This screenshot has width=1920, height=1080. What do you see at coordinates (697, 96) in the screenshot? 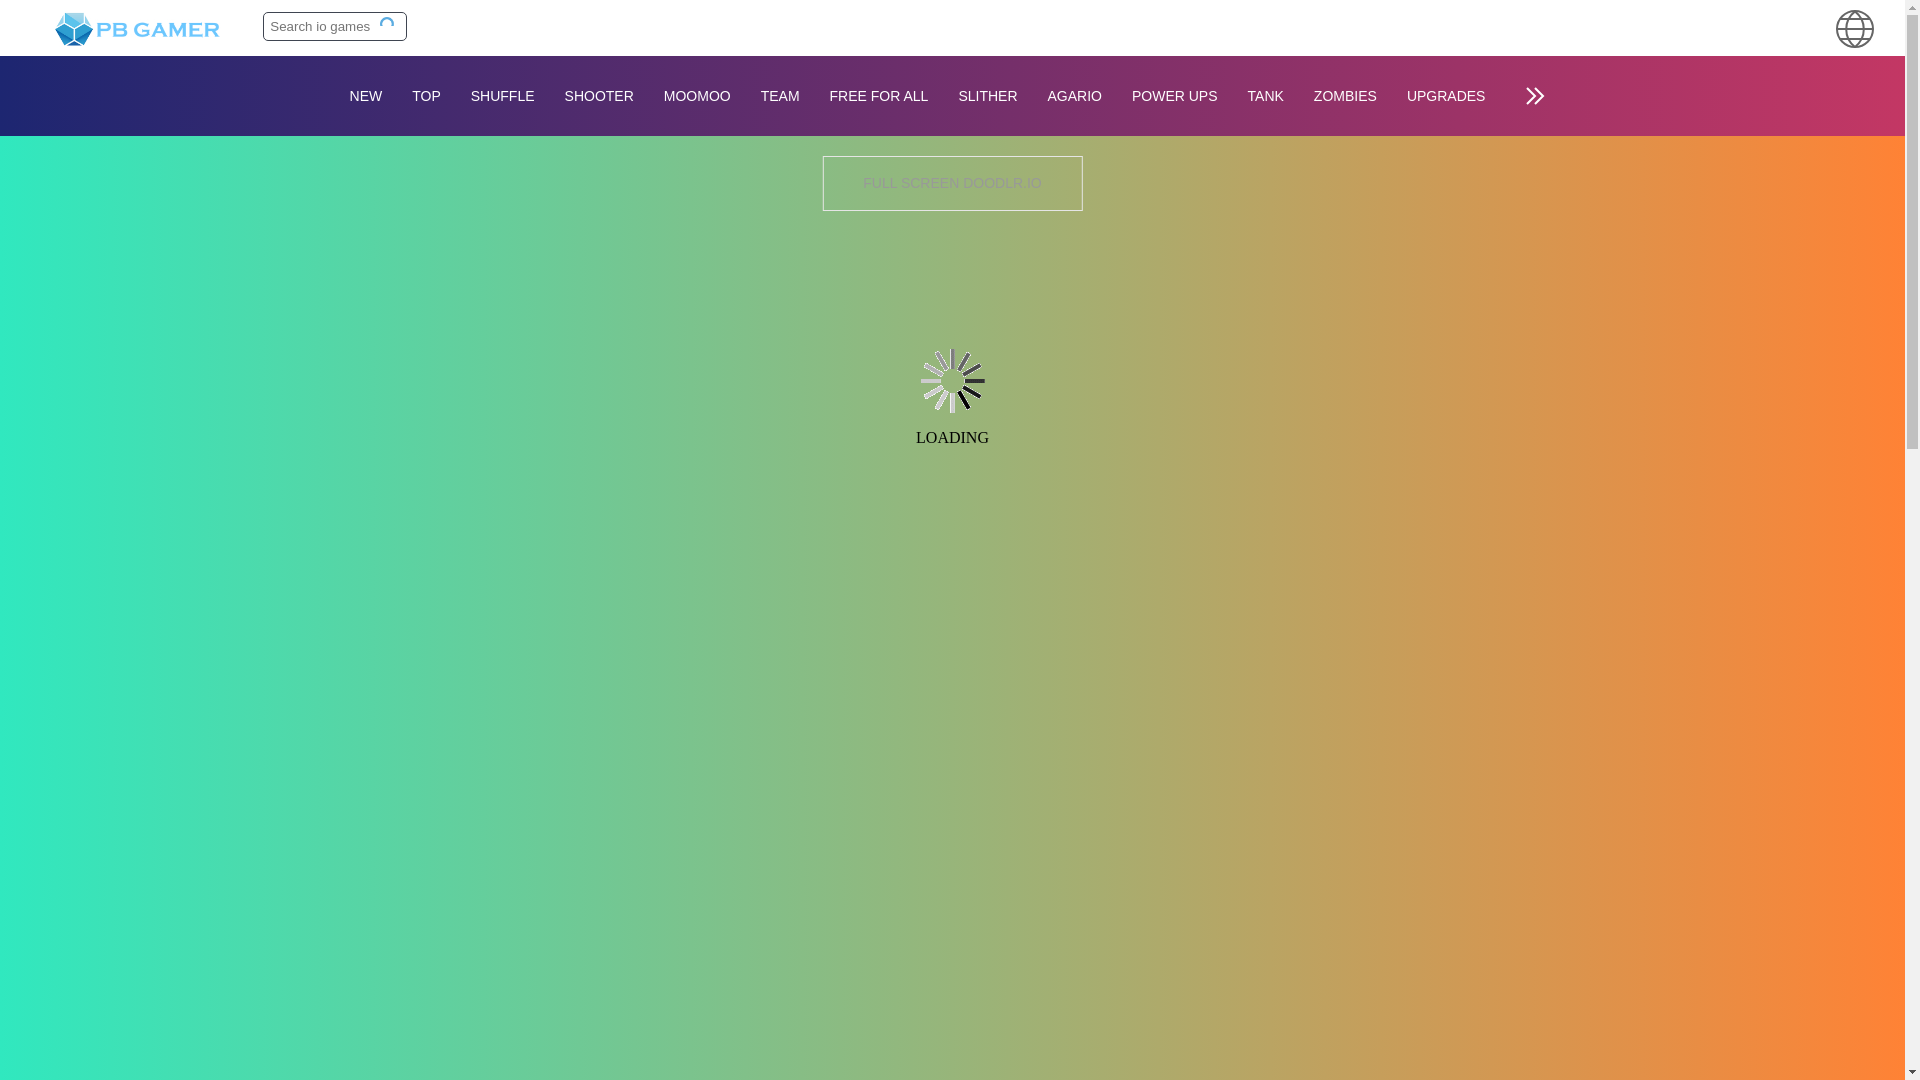
I see `MOOMOO` at bounding box center [697, 96].